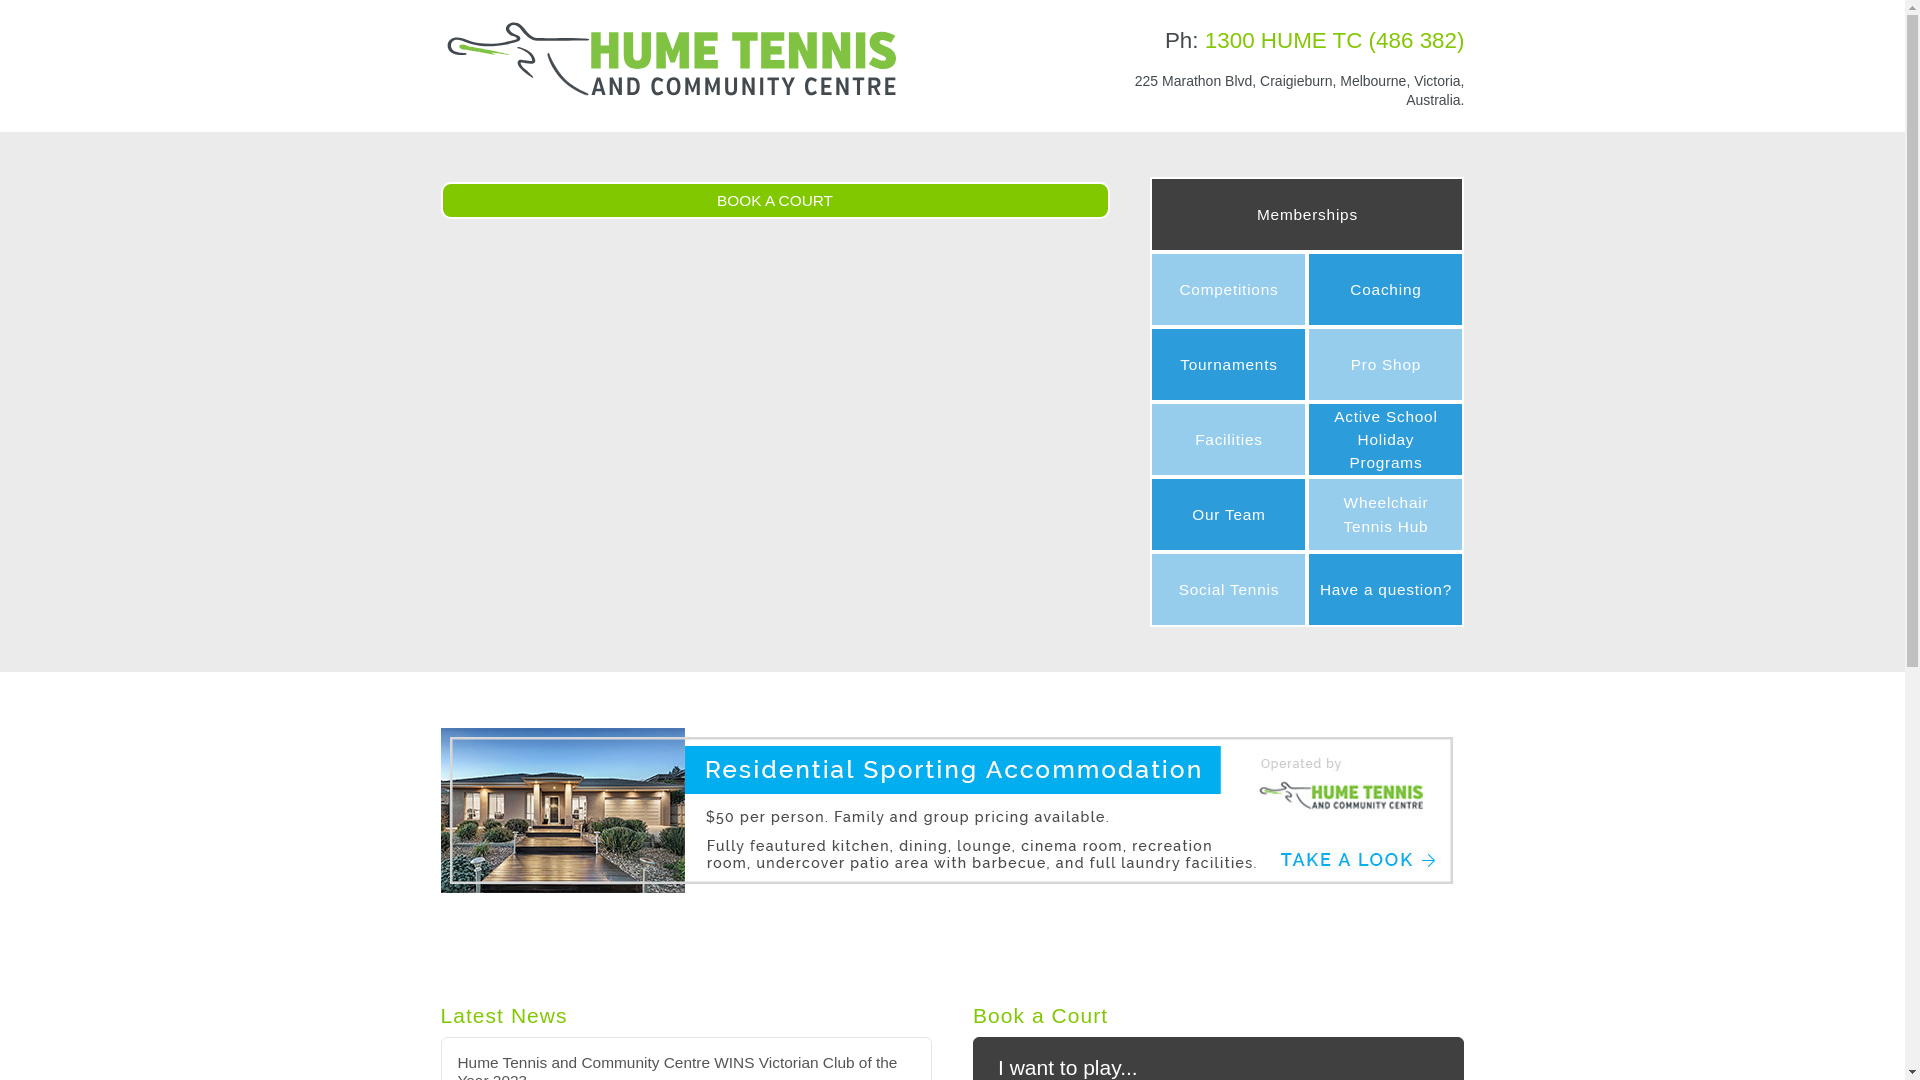  What do you see at coordinates (1386, 514) in the screenshot?
I see `Wheelchair Tennis Hub` at bounding box center [1386, 514].